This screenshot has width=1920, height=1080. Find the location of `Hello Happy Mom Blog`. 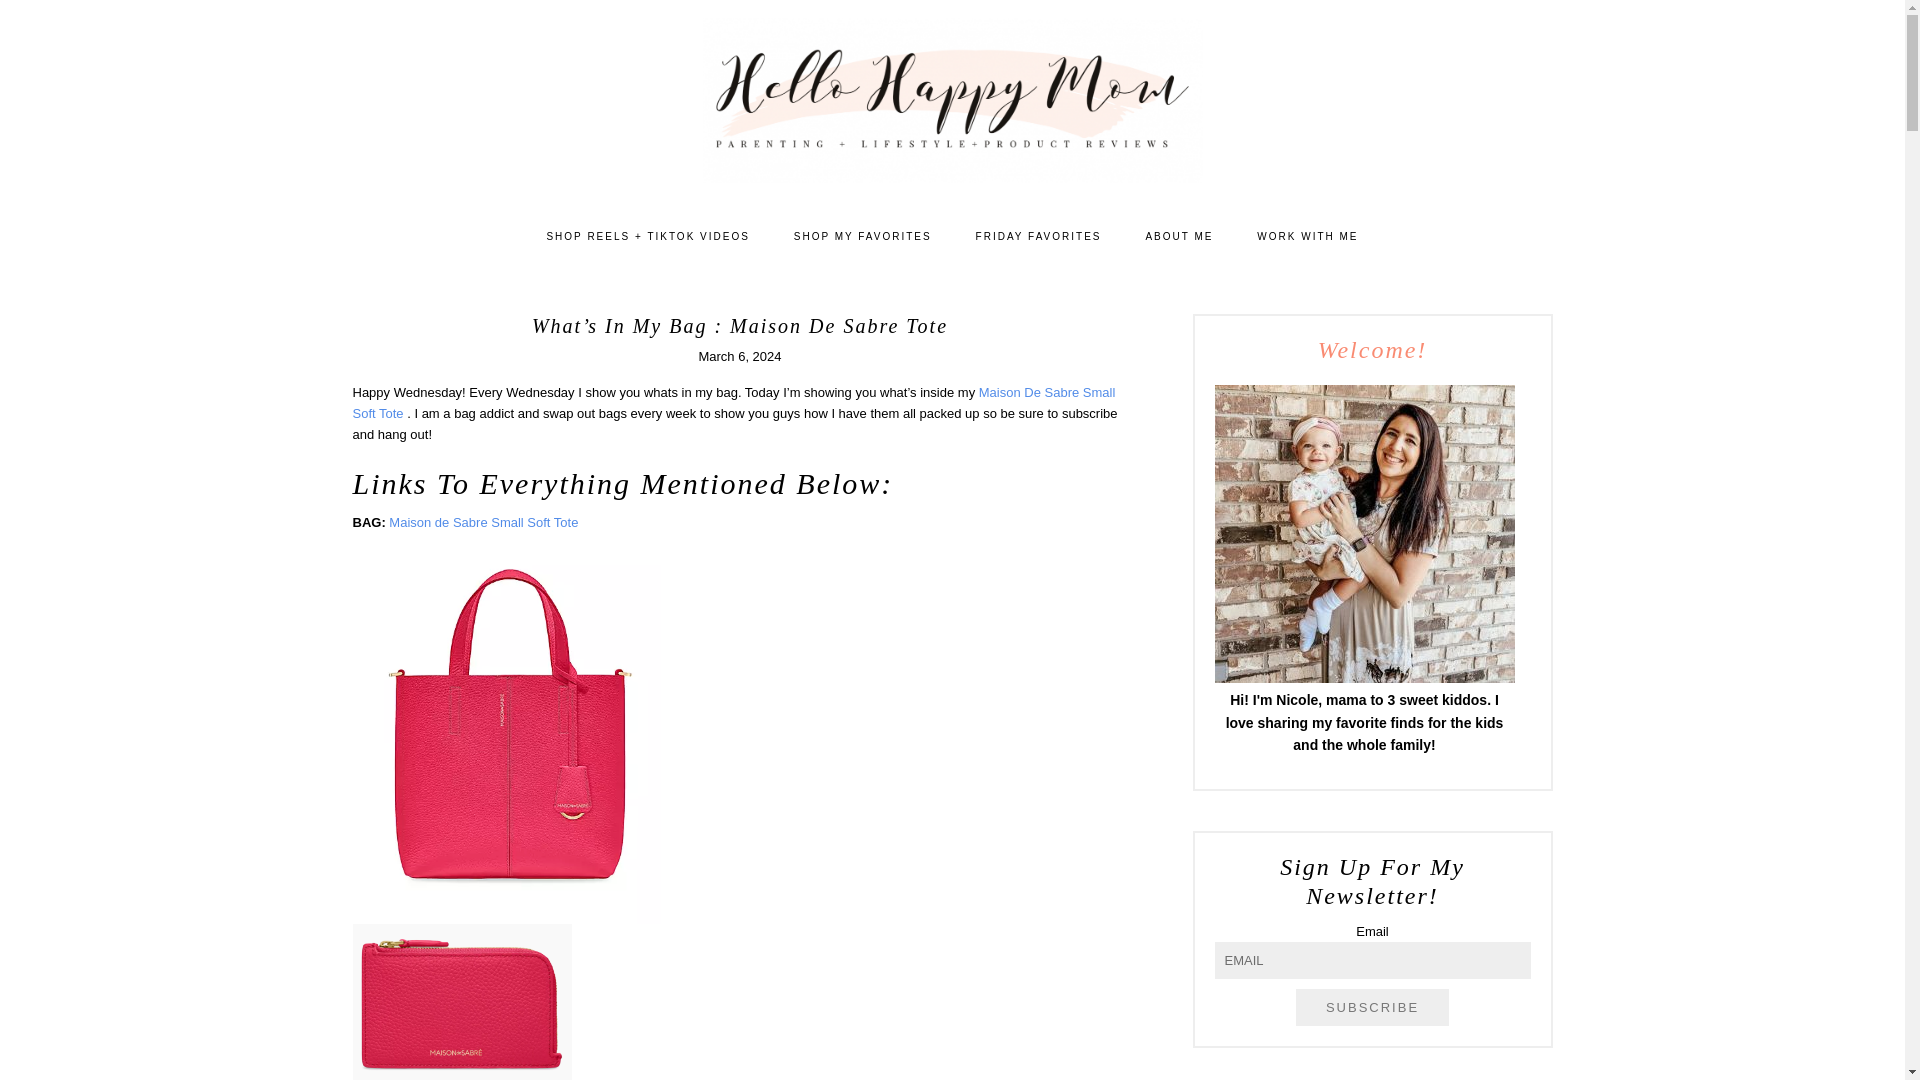

Hello Happy Mom Blog is located at coordinates (952, 100).